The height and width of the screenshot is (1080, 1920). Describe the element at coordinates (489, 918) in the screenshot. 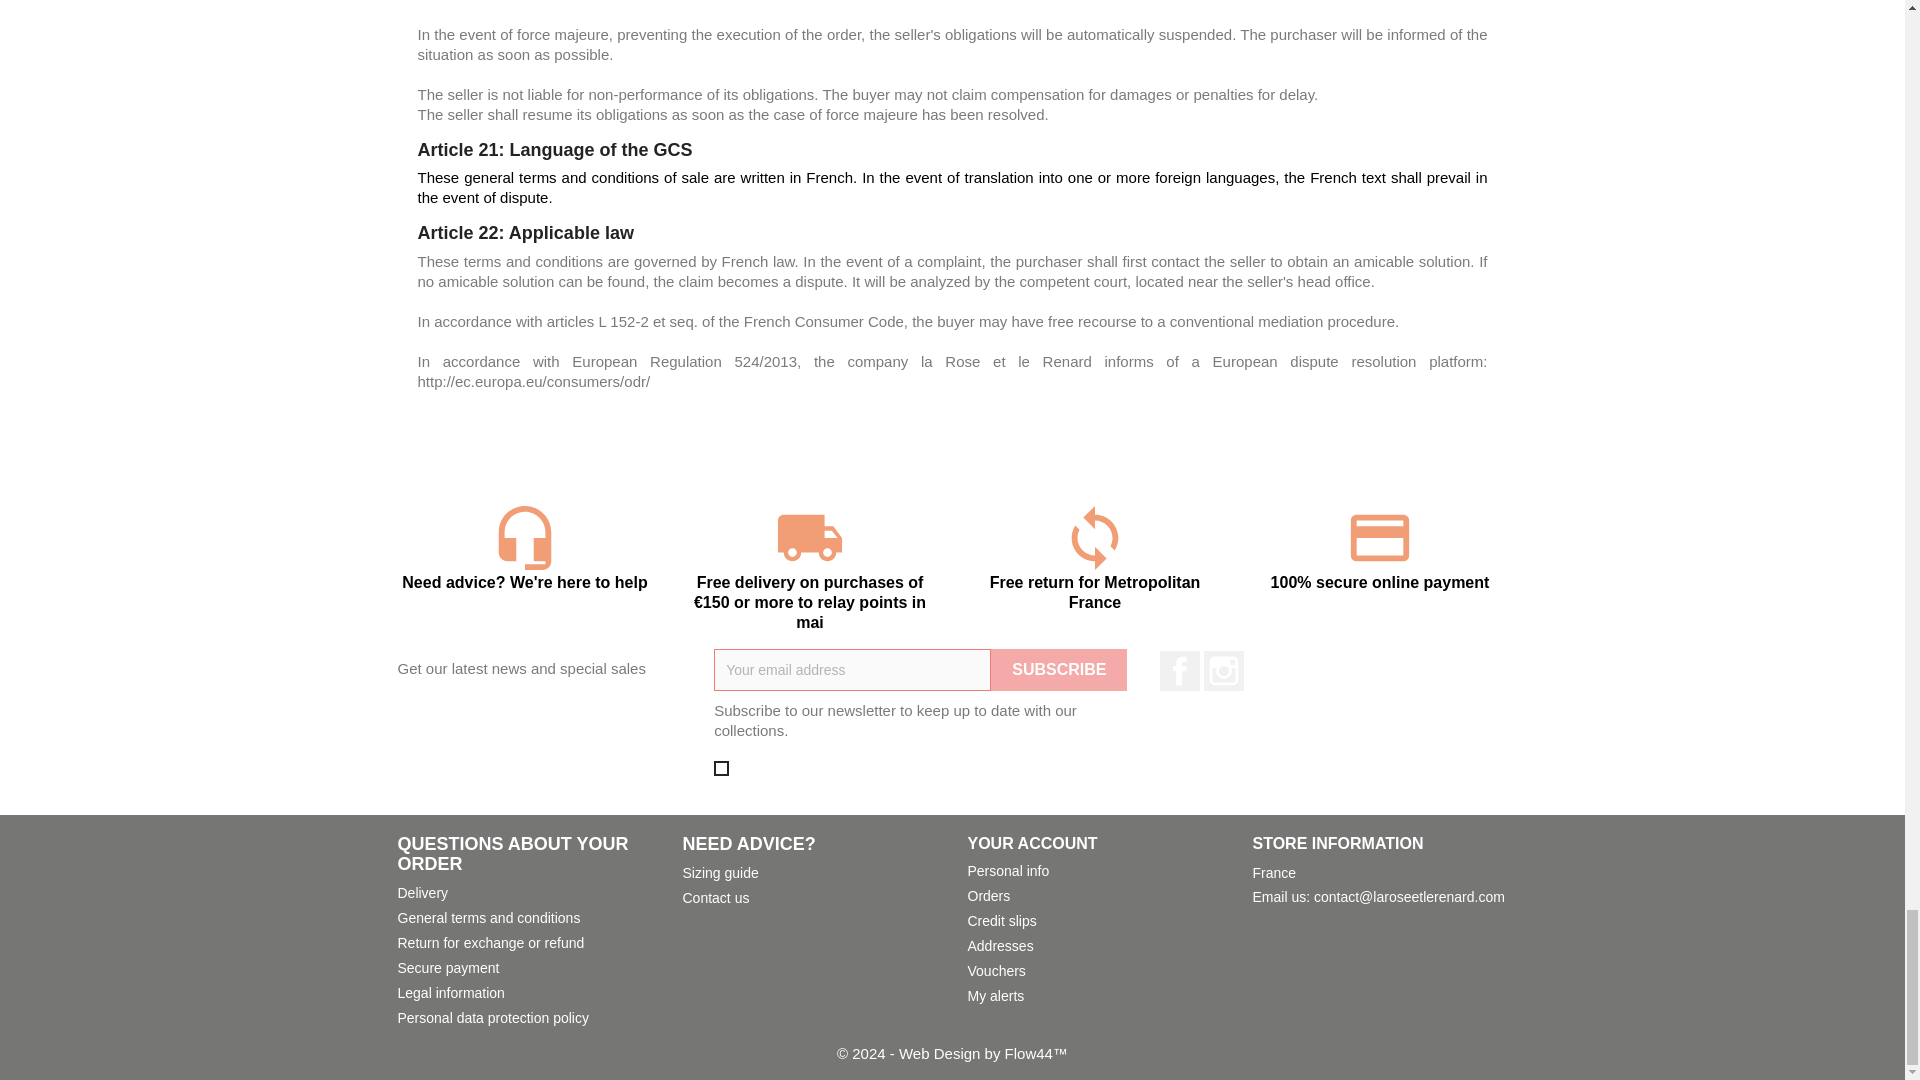

I see `General terms and conditions` at that location.